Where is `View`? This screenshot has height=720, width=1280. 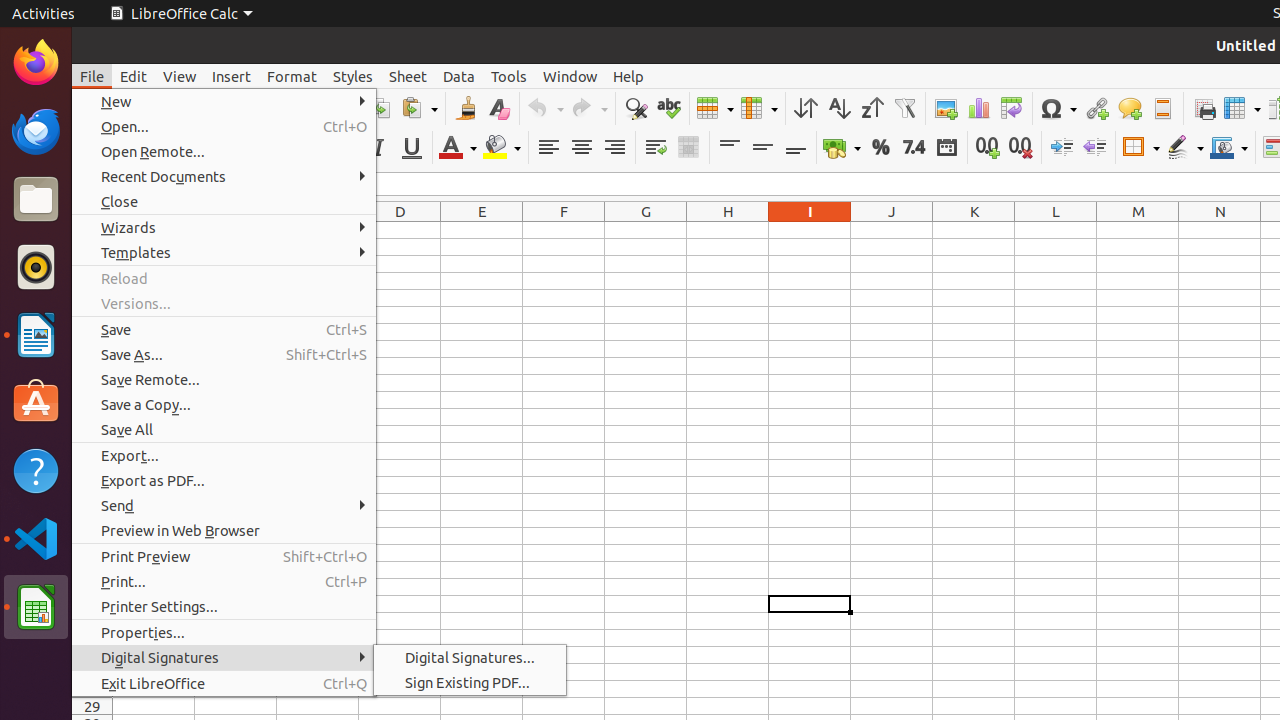
View is located at coordinates (180, 76).